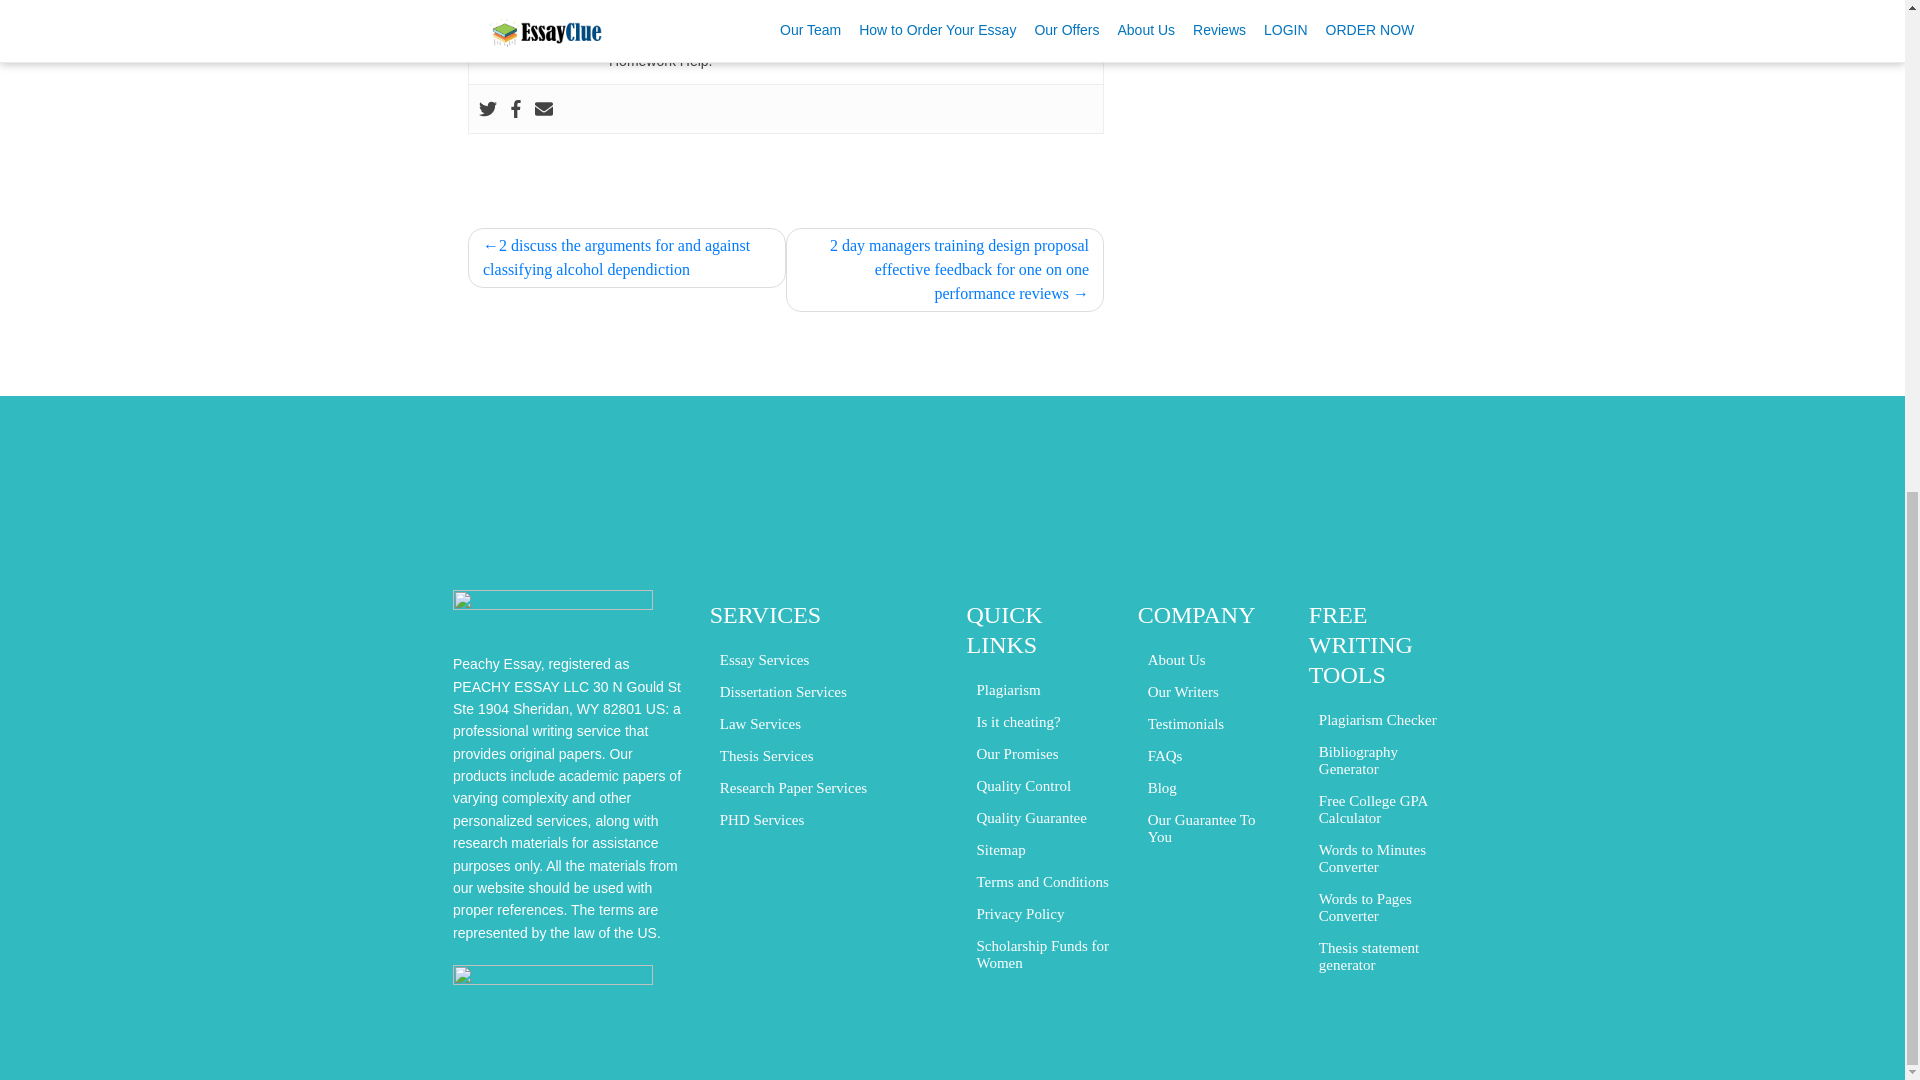  Describe the element at coordinates (1016, 754) in the screenshot. I see `Our Promises` at that location.